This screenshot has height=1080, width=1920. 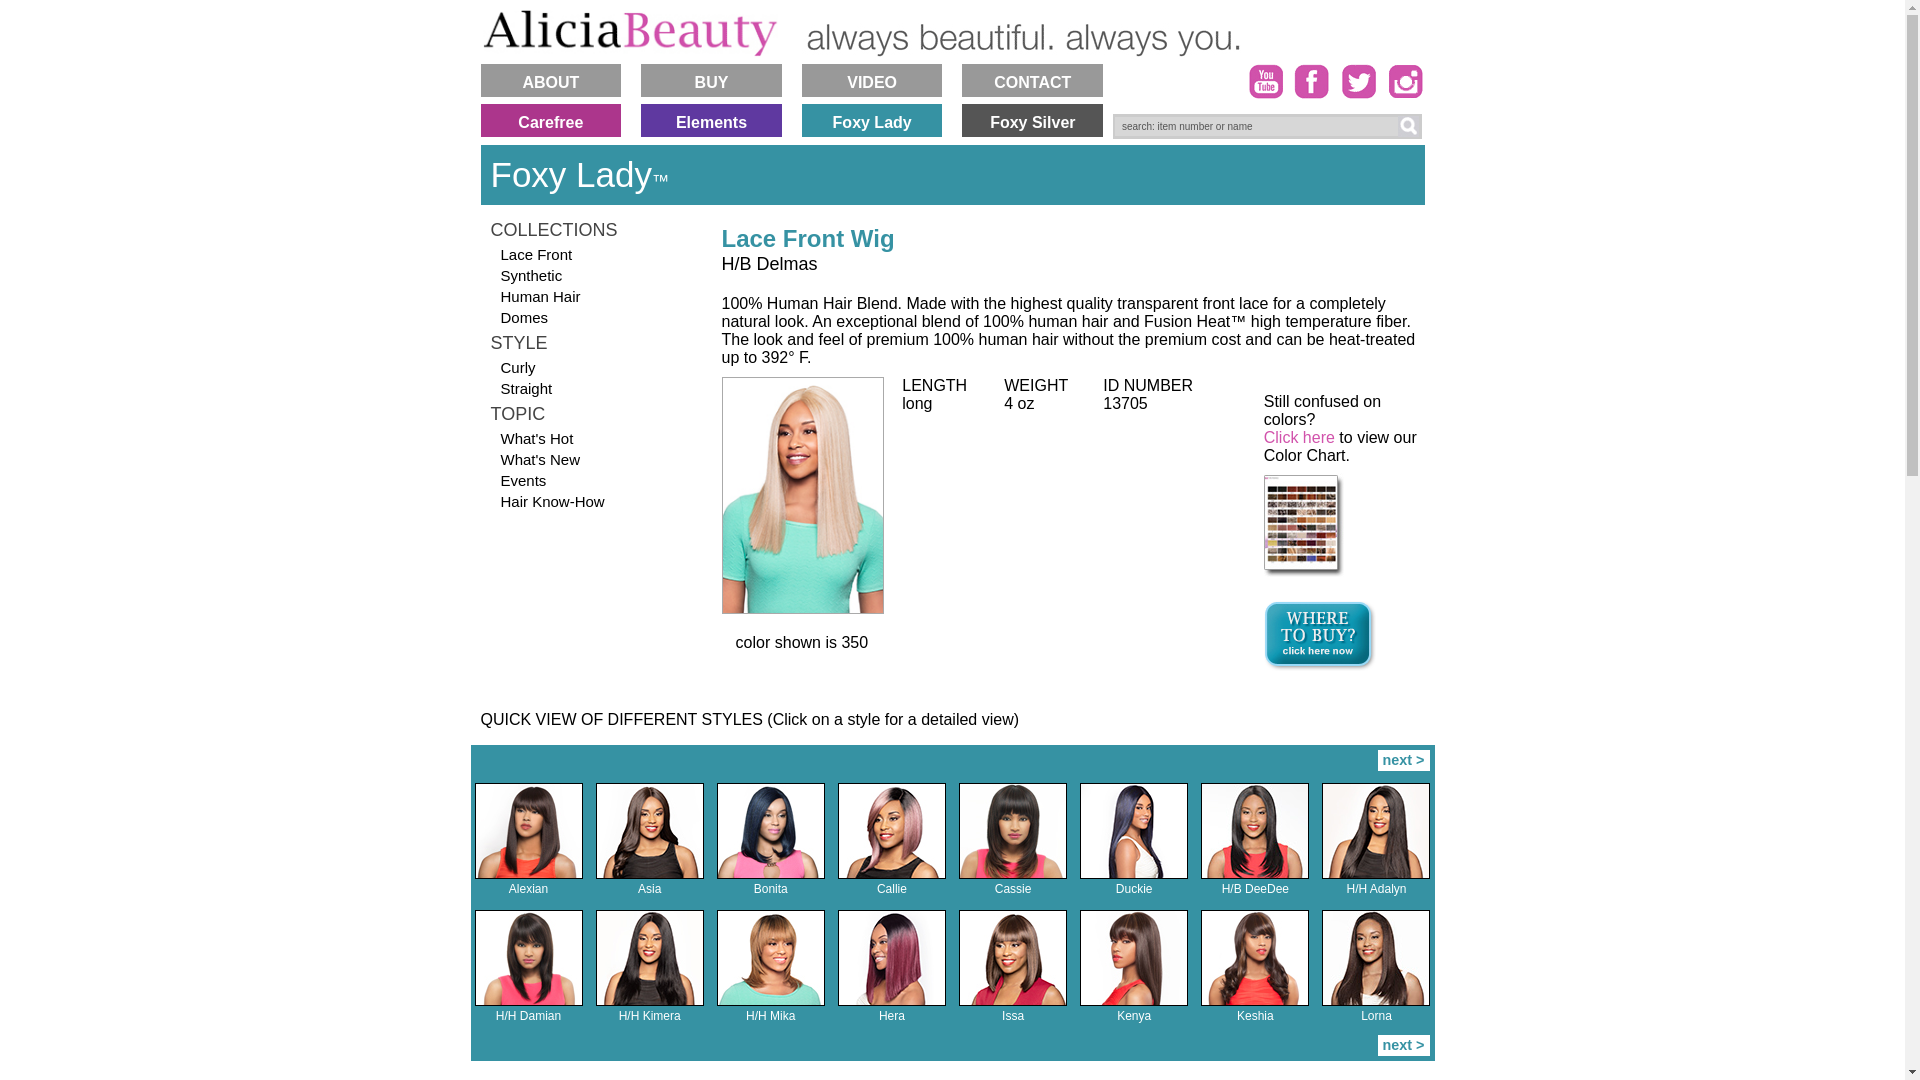 I want to click on  search: item number or name, so click(x=1260, y=126).